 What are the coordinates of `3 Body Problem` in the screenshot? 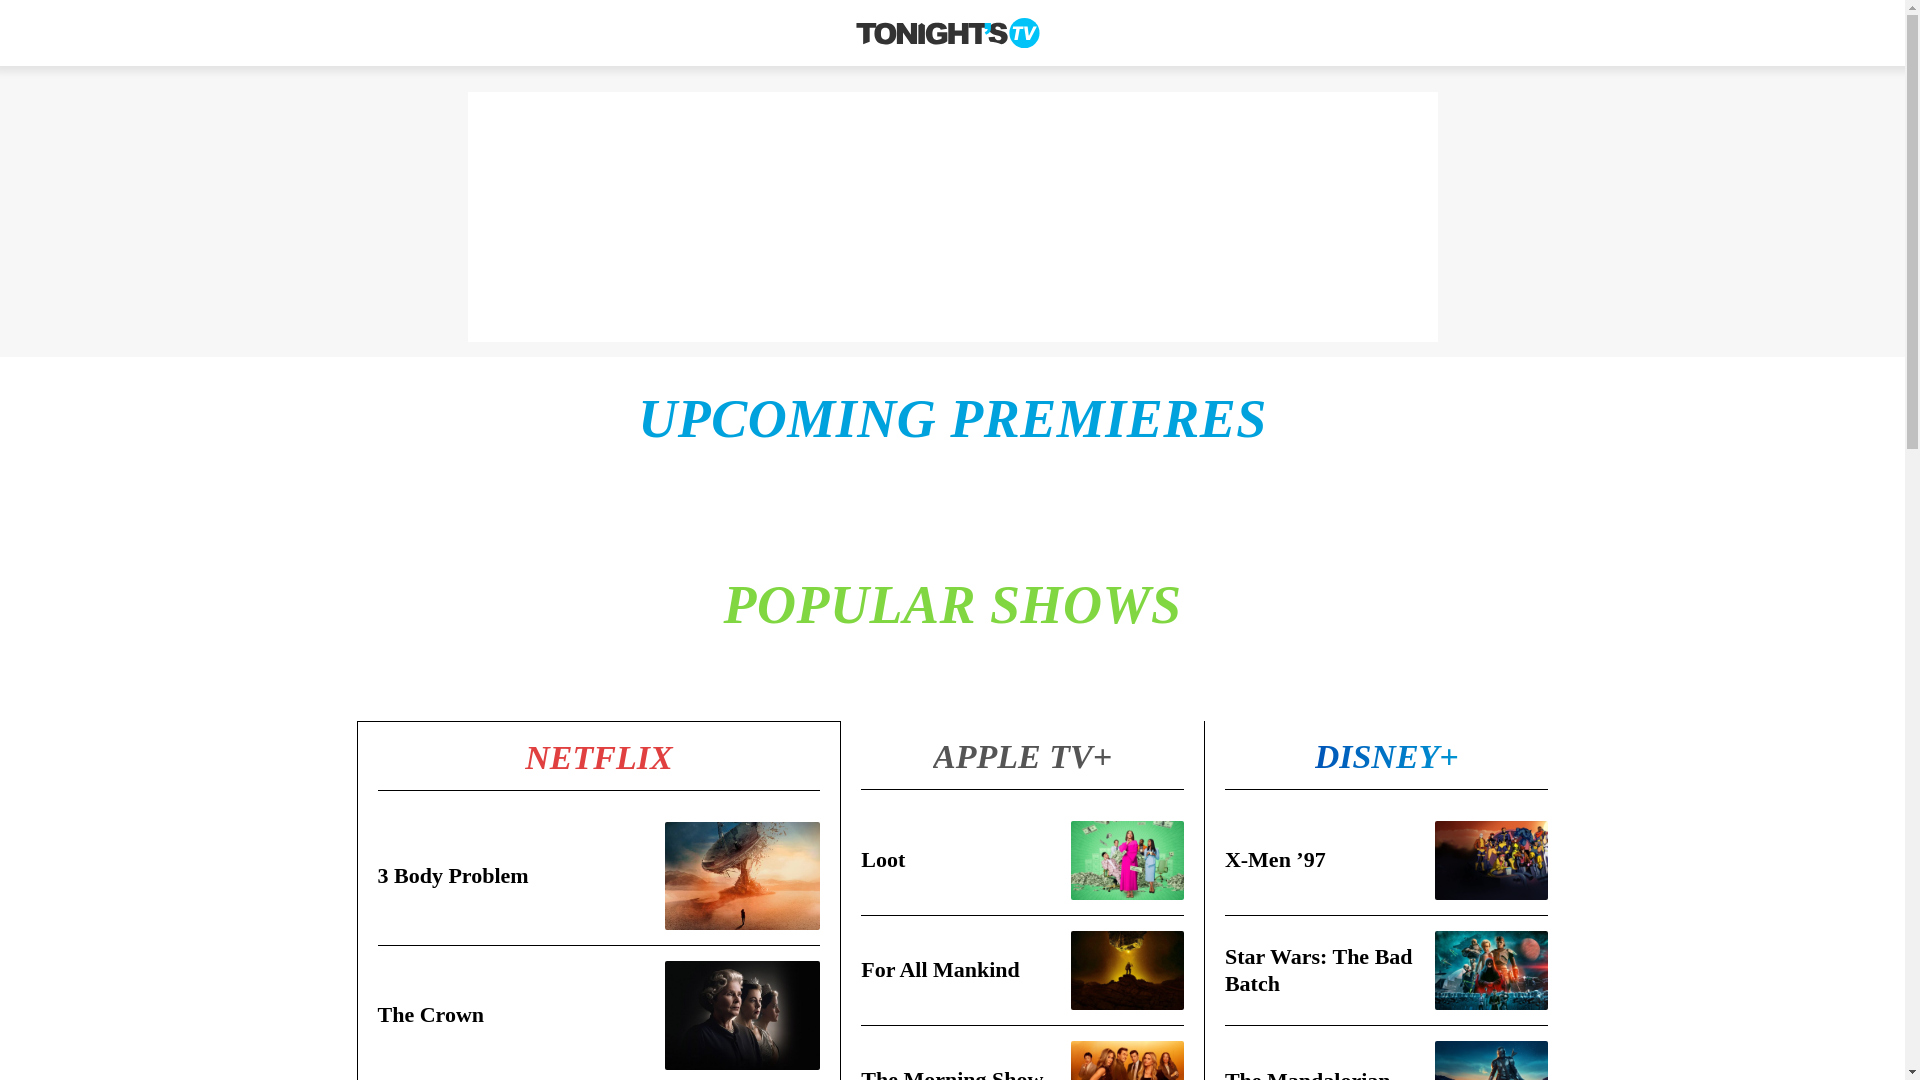 It's located at (454, 874).